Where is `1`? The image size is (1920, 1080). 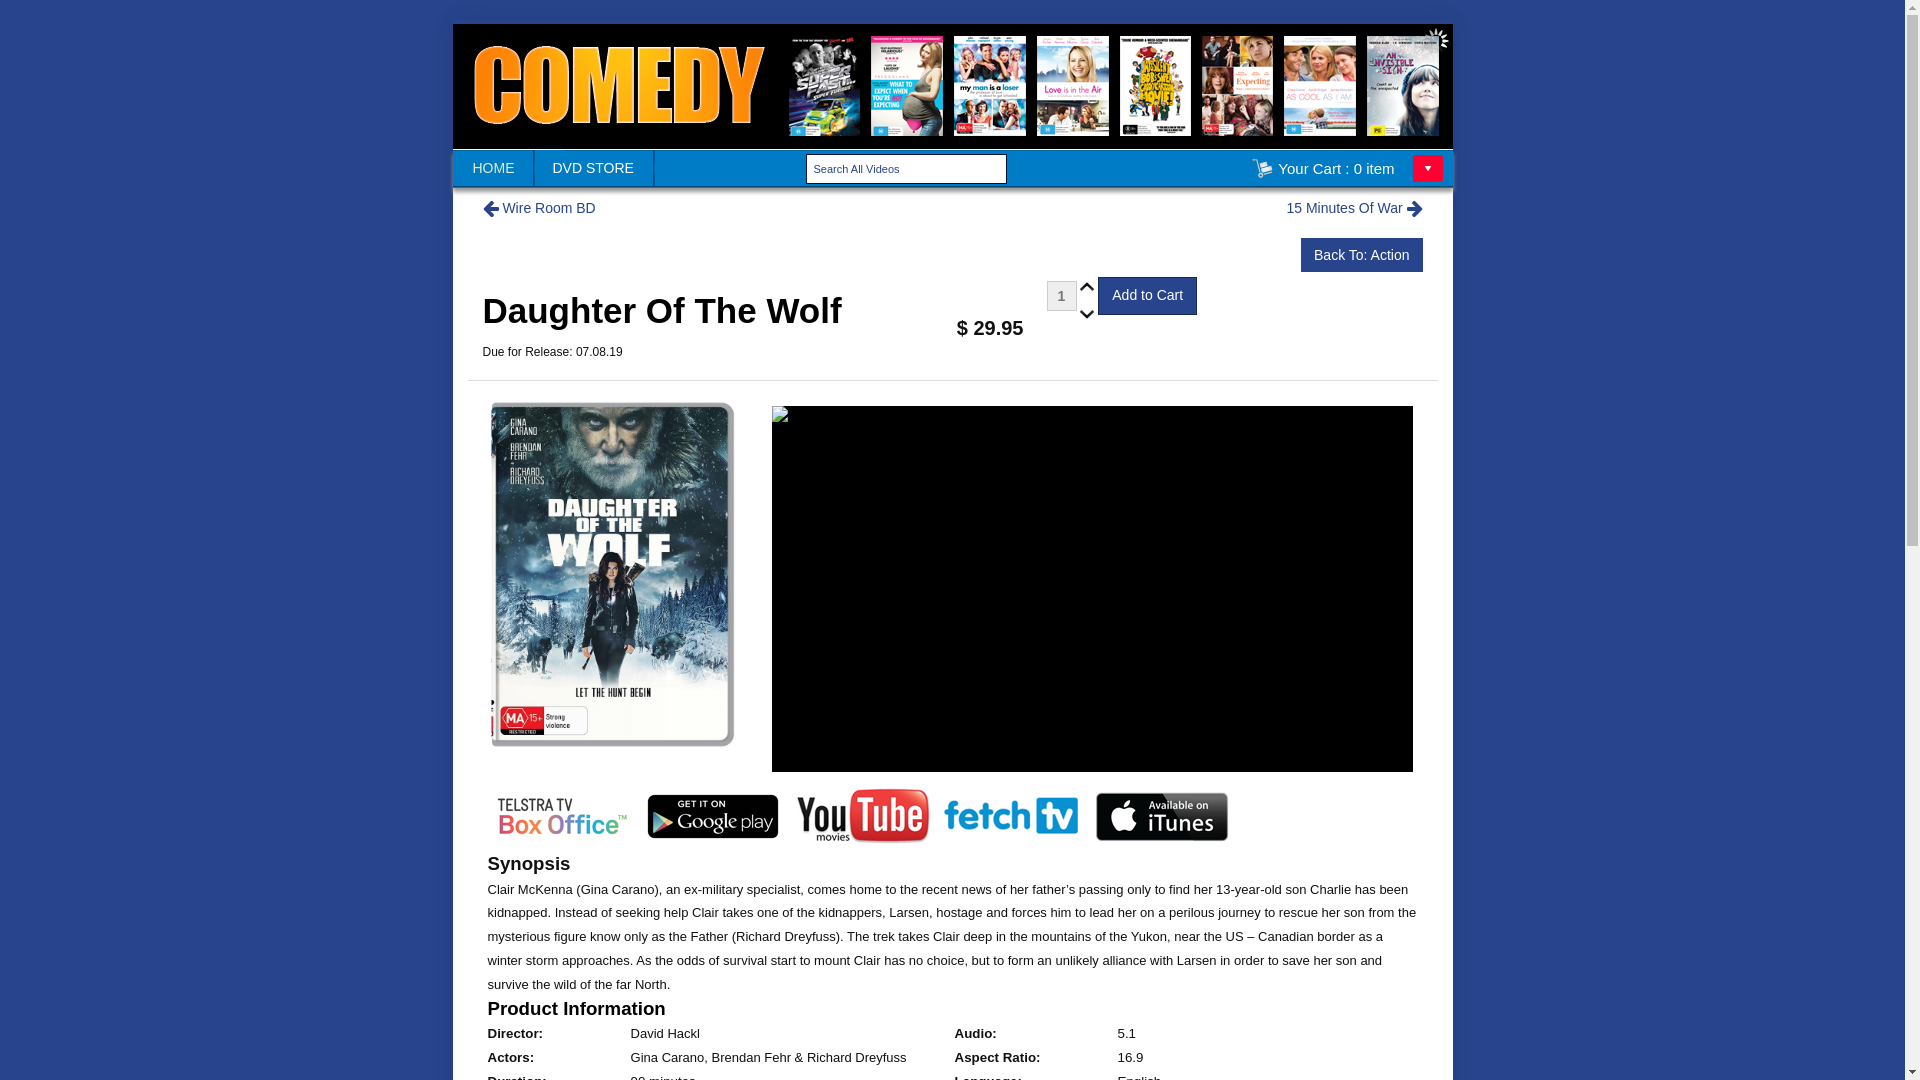
1 is located at coordinates (1061, 296).